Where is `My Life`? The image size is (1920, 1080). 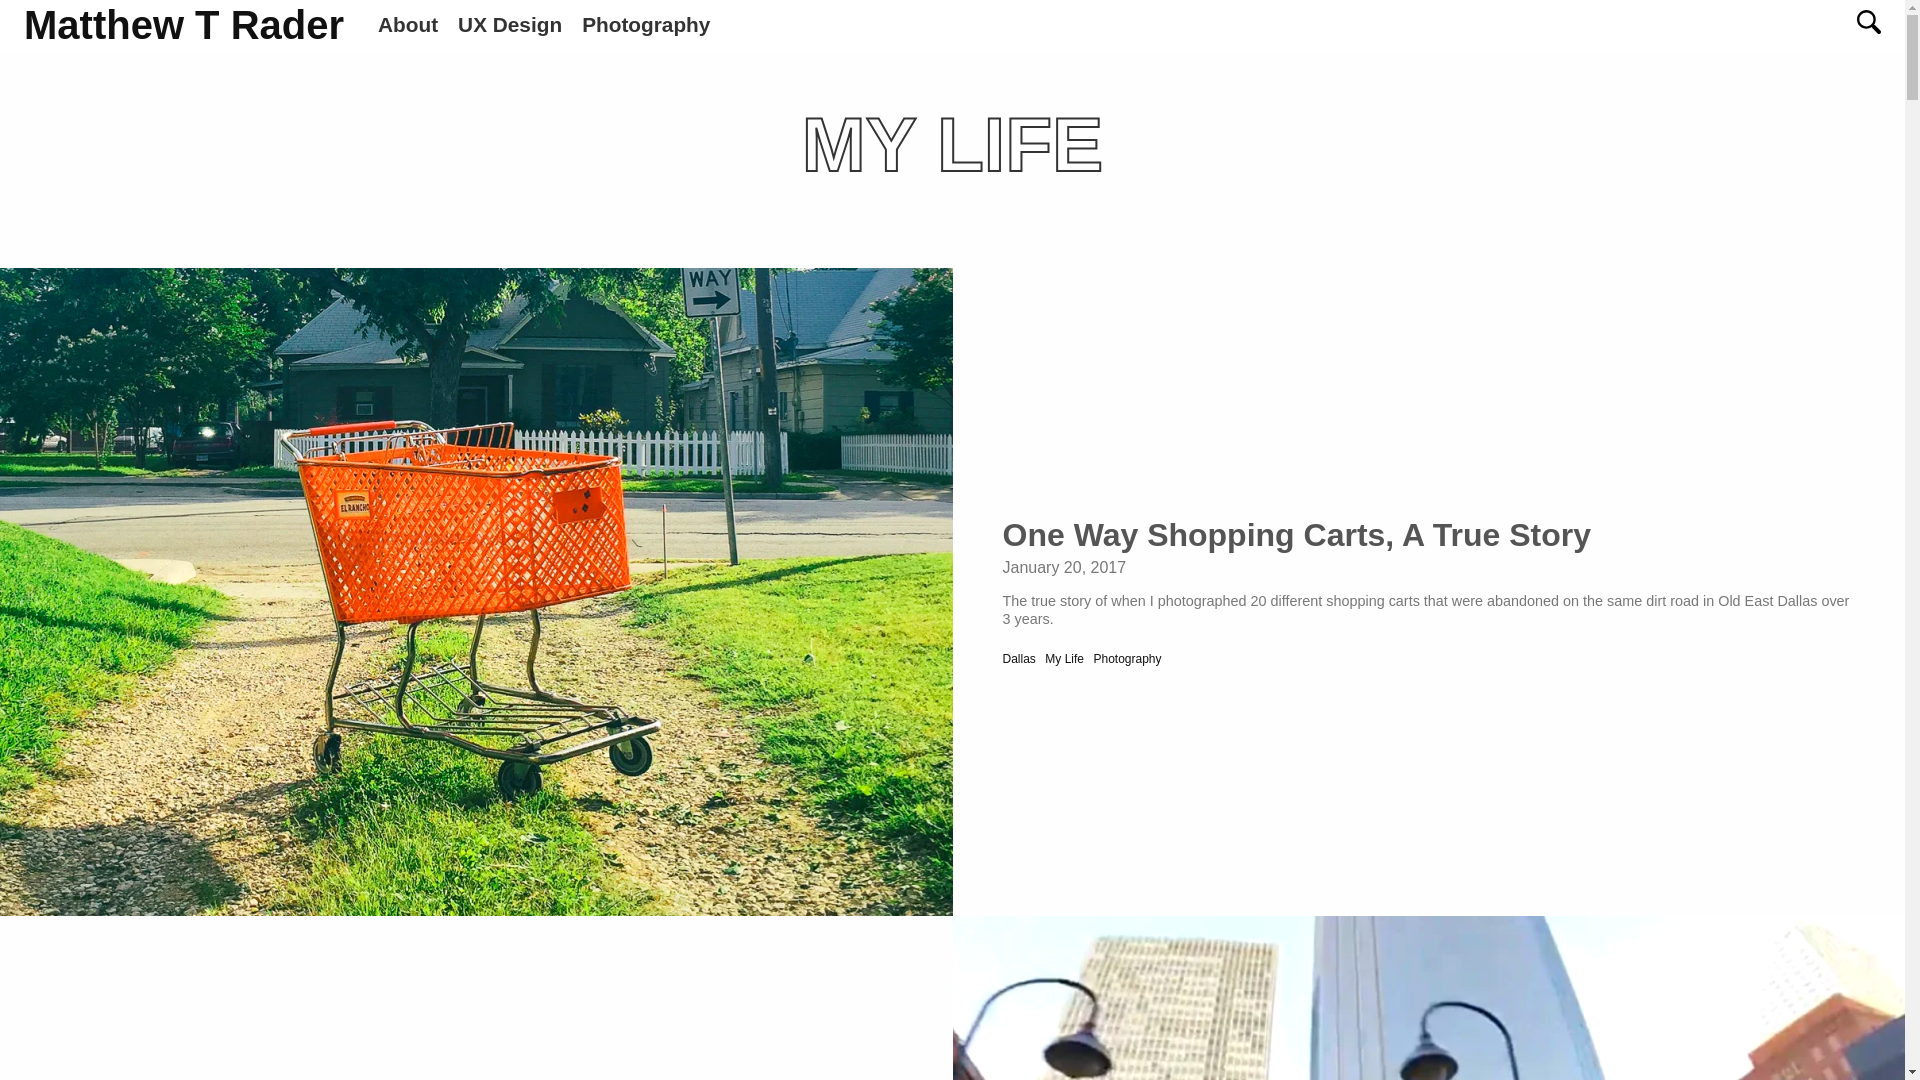
My Life is located at coordinates (1064, 659).